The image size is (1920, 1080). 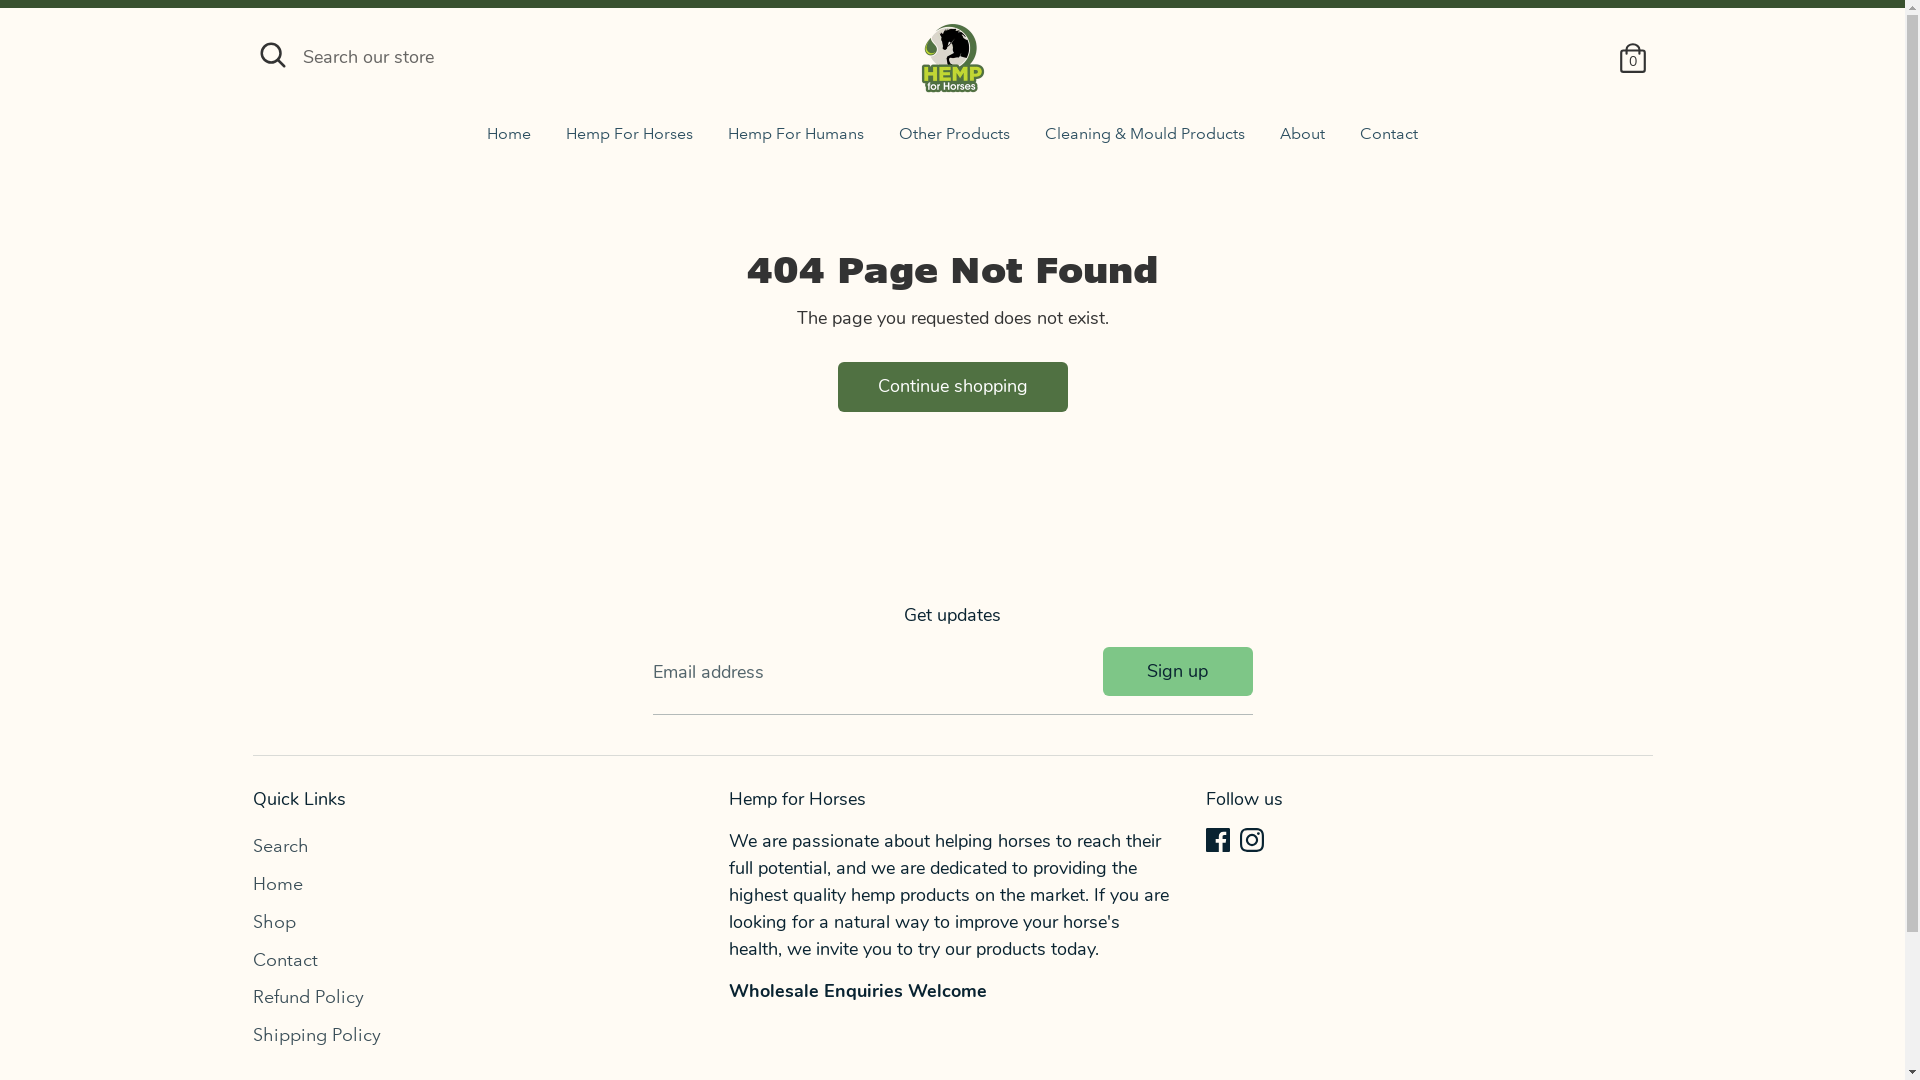 What do you see at coordinates (1632, 58) in the screenshot?
I see `0` at bounding box center [1632, 58].